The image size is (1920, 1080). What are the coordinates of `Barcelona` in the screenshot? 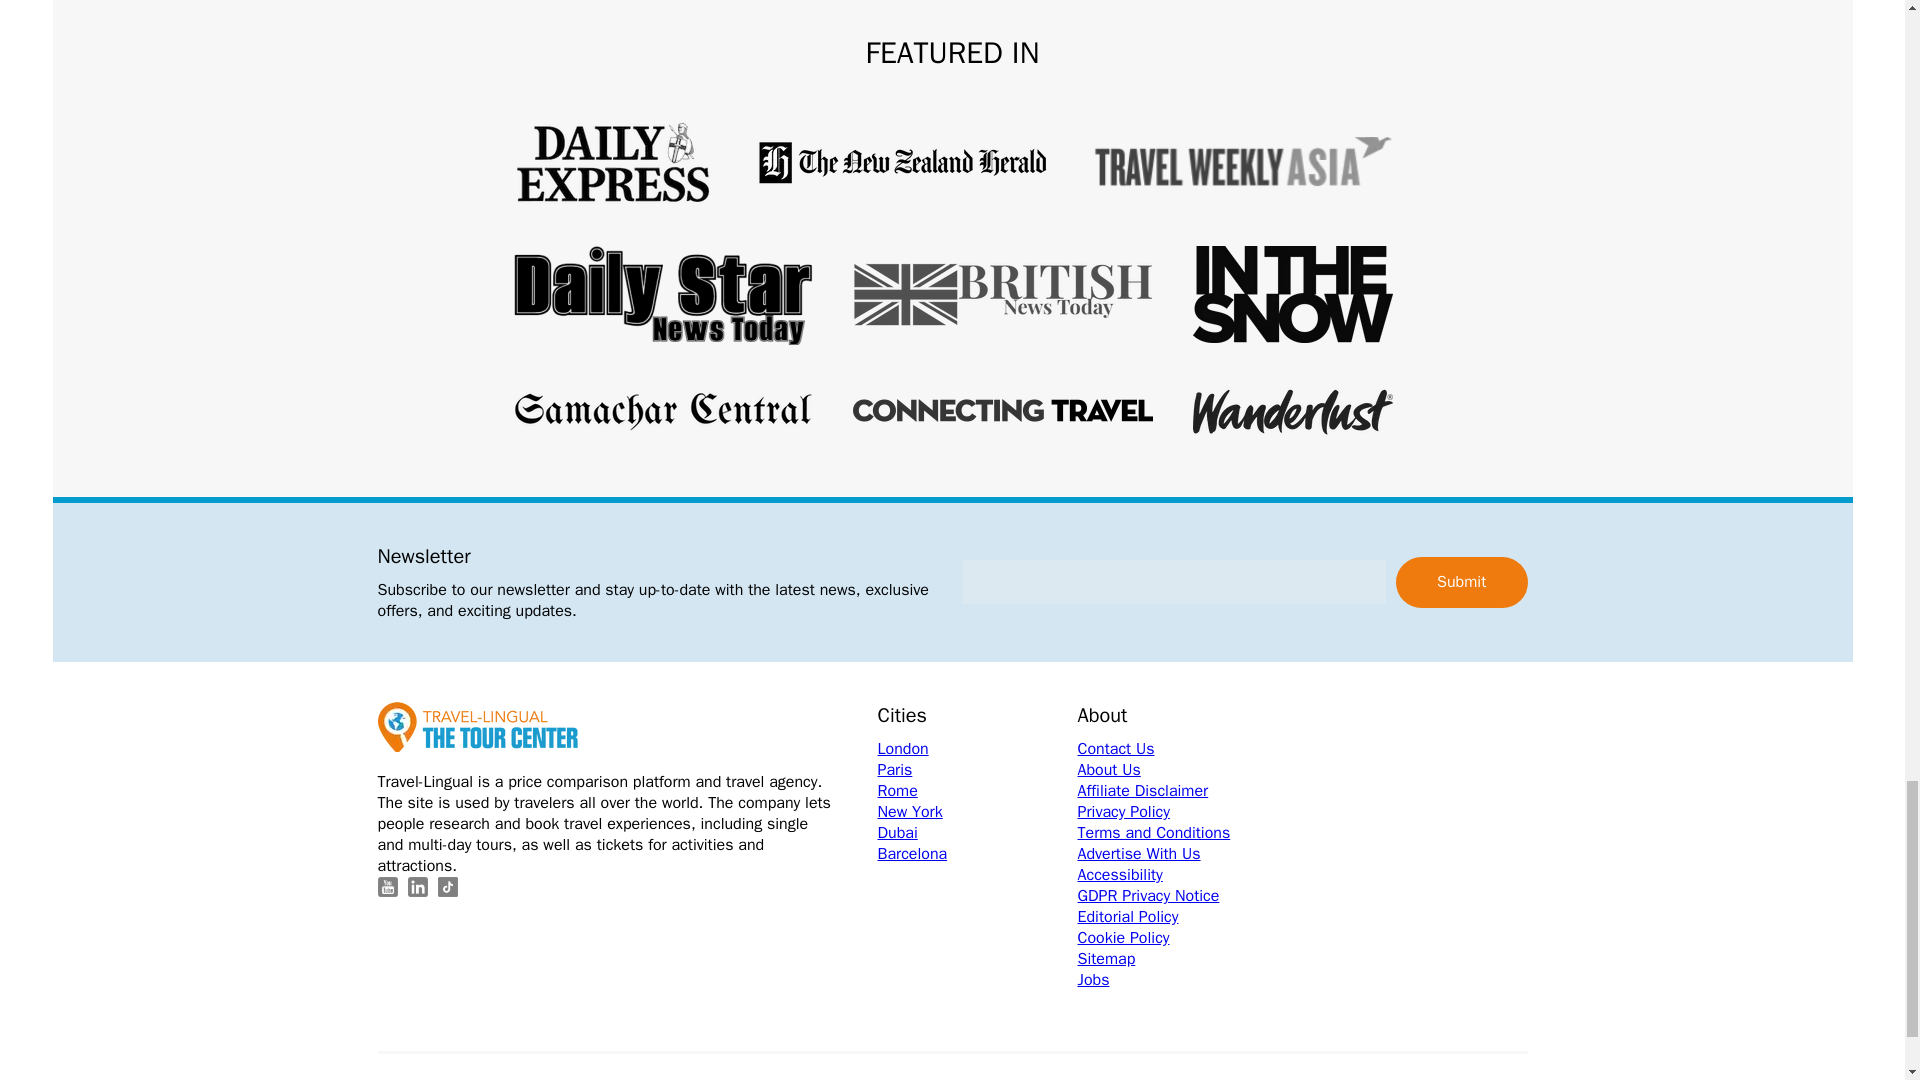 It's located at (977, 854).